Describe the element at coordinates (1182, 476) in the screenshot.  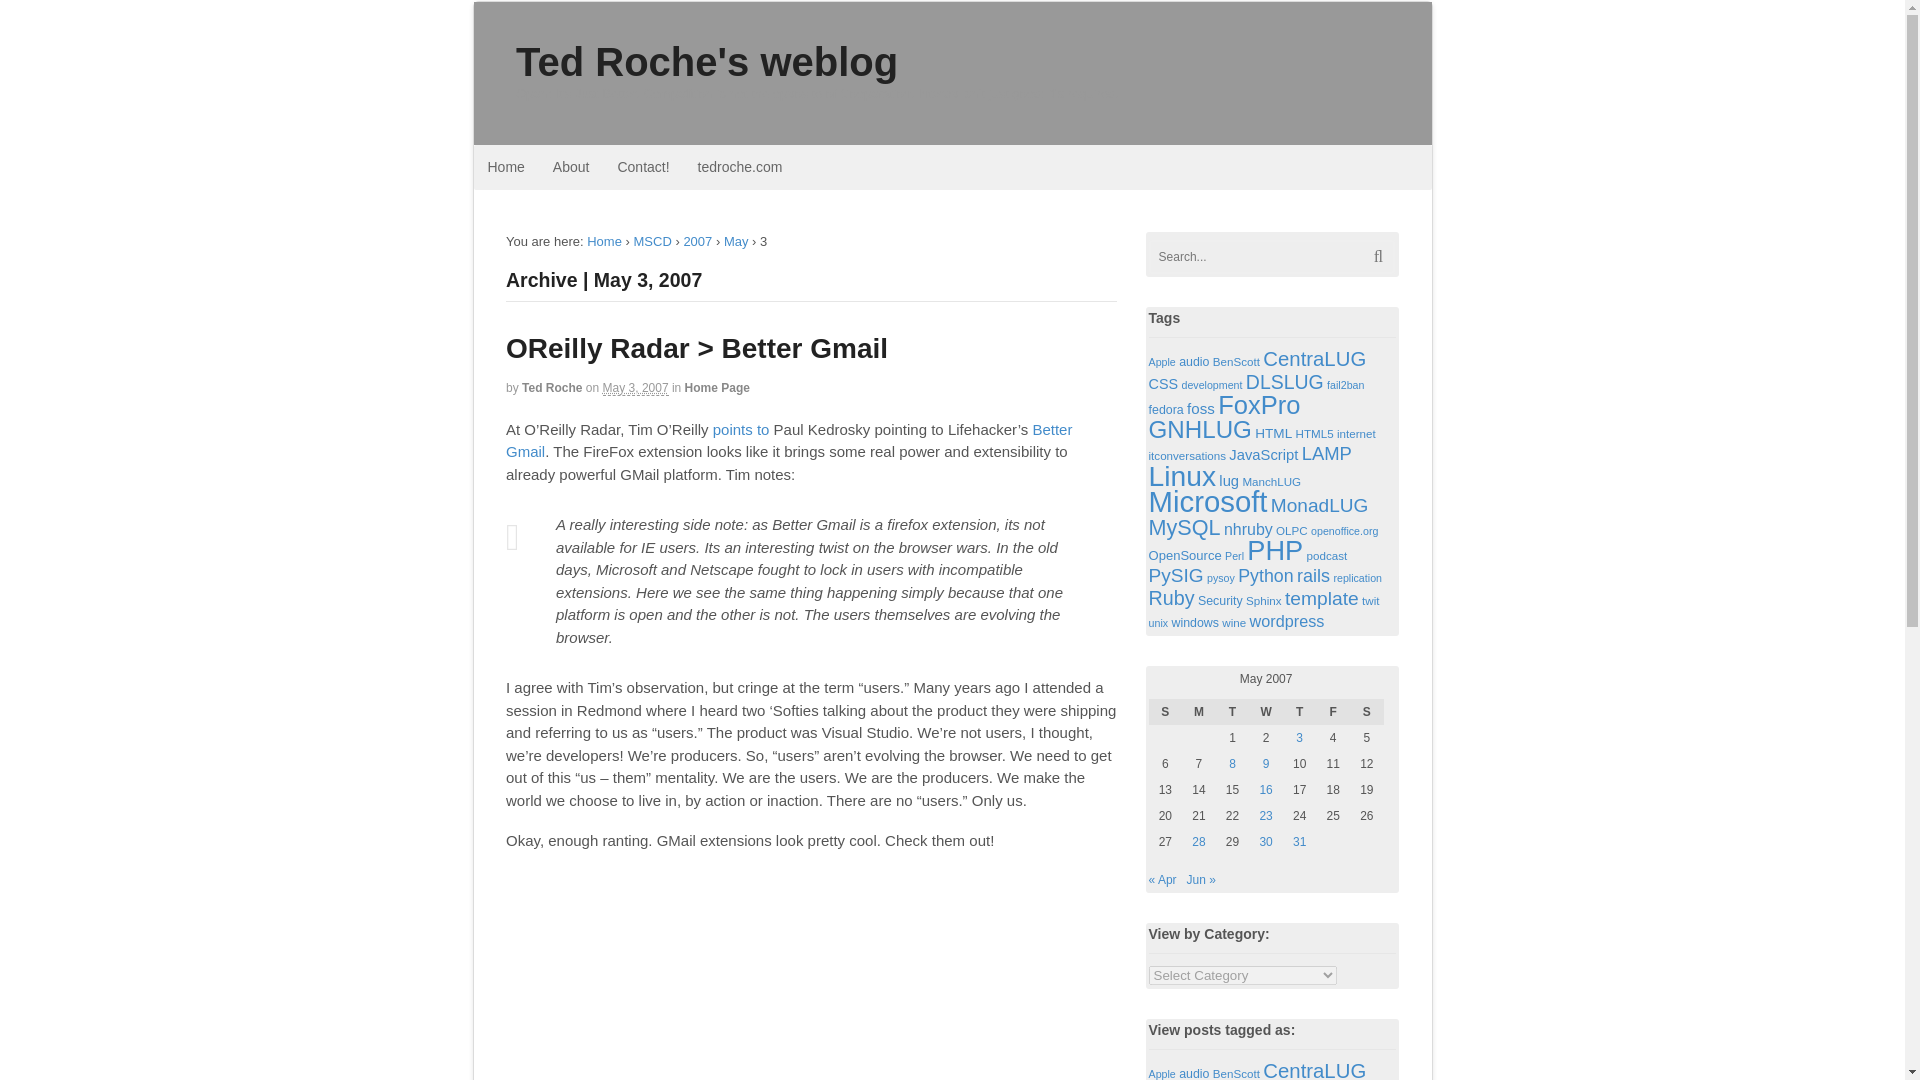
I see `Linux` at that location.